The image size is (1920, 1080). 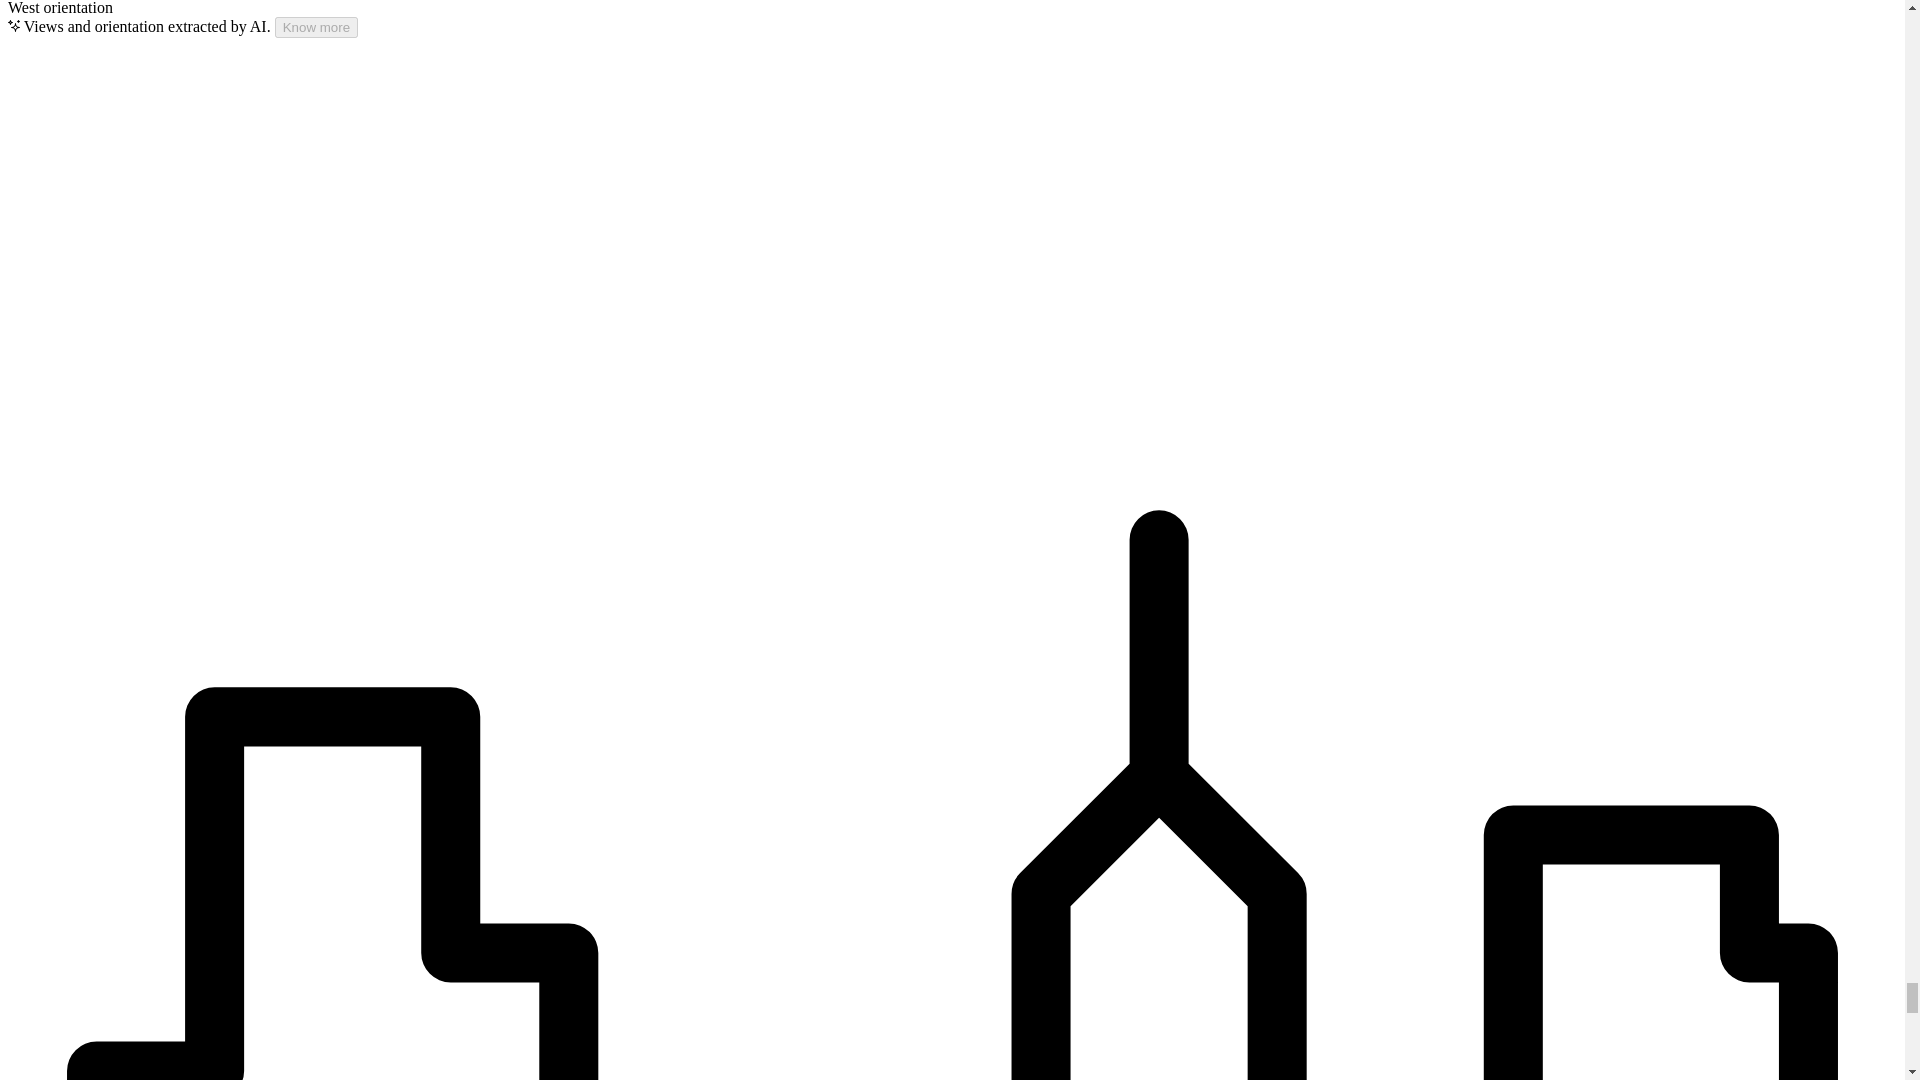 I want to click on Know more, so click(x=316, y=27).